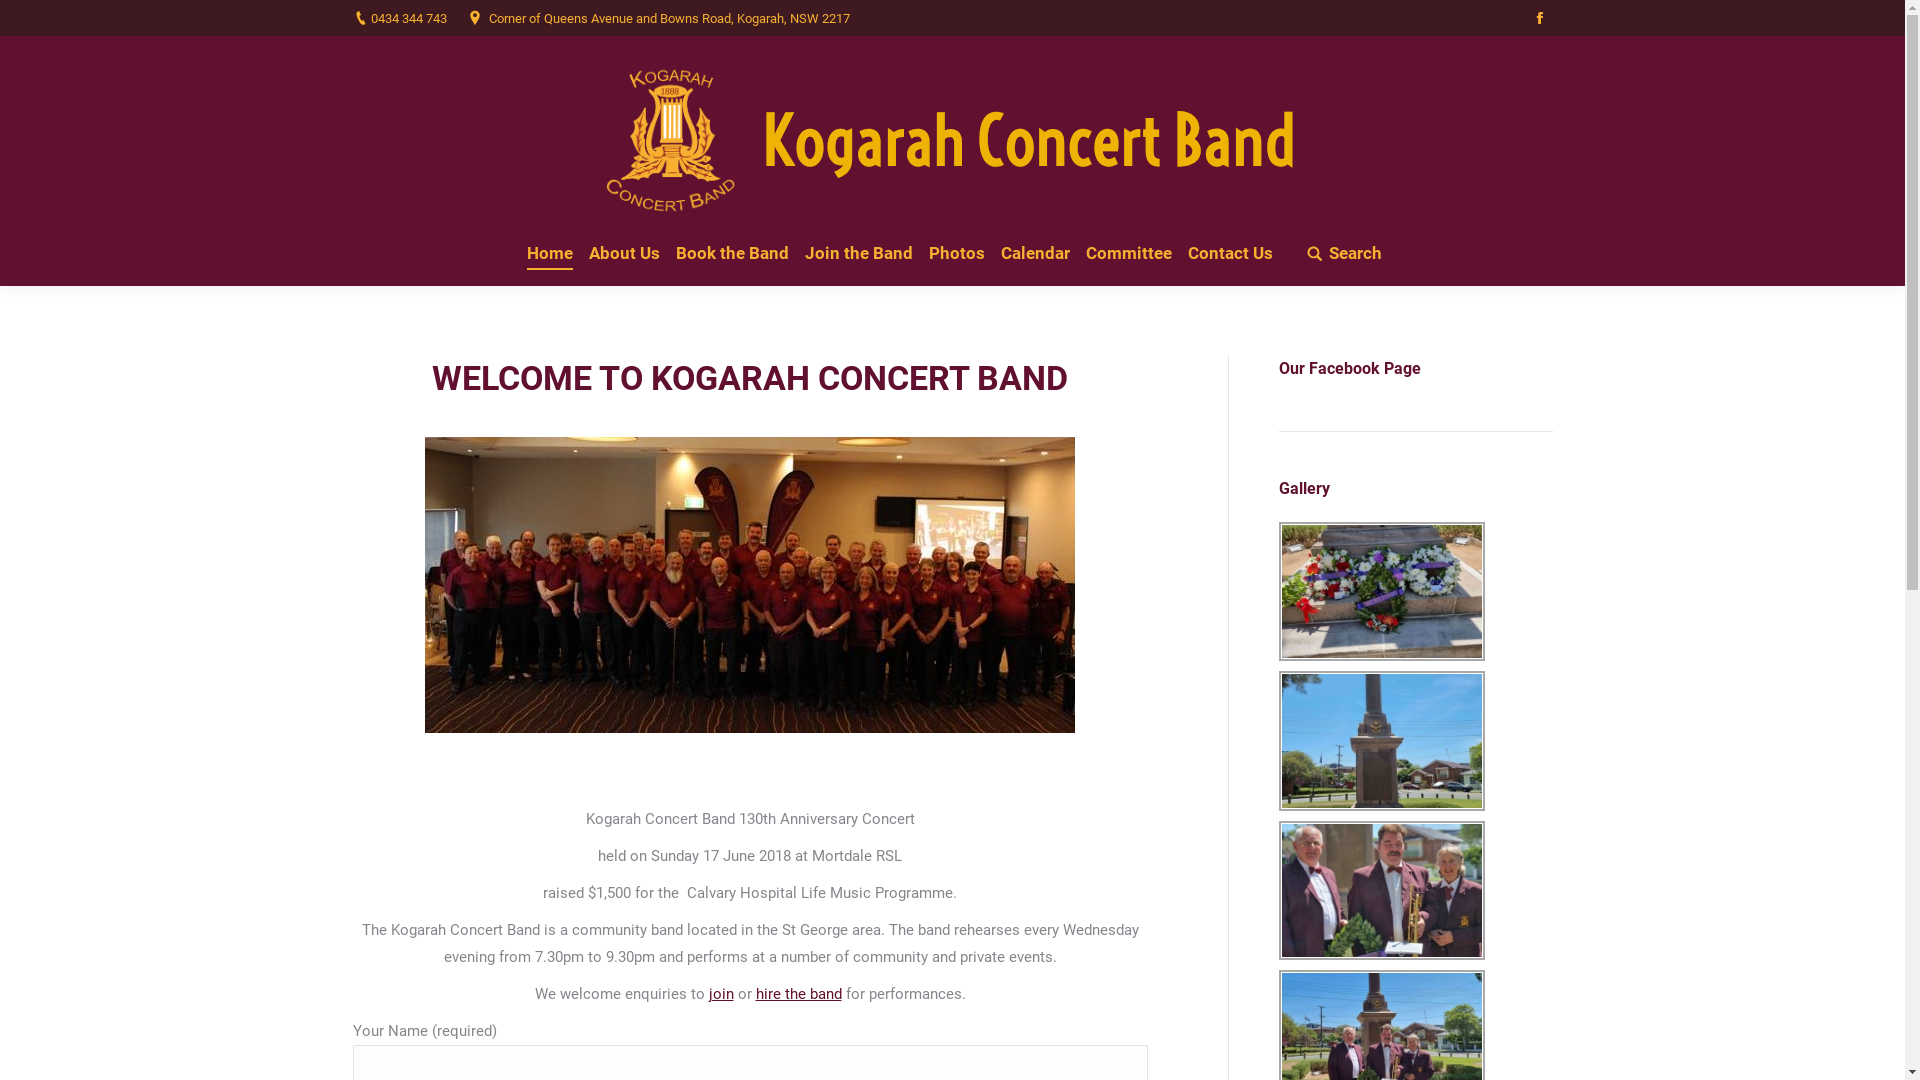 The width and height of the screenshot is (1920, 1080). Describe the element at coordinates (1344, 254) in the screenshot. I see `Search` at that location.